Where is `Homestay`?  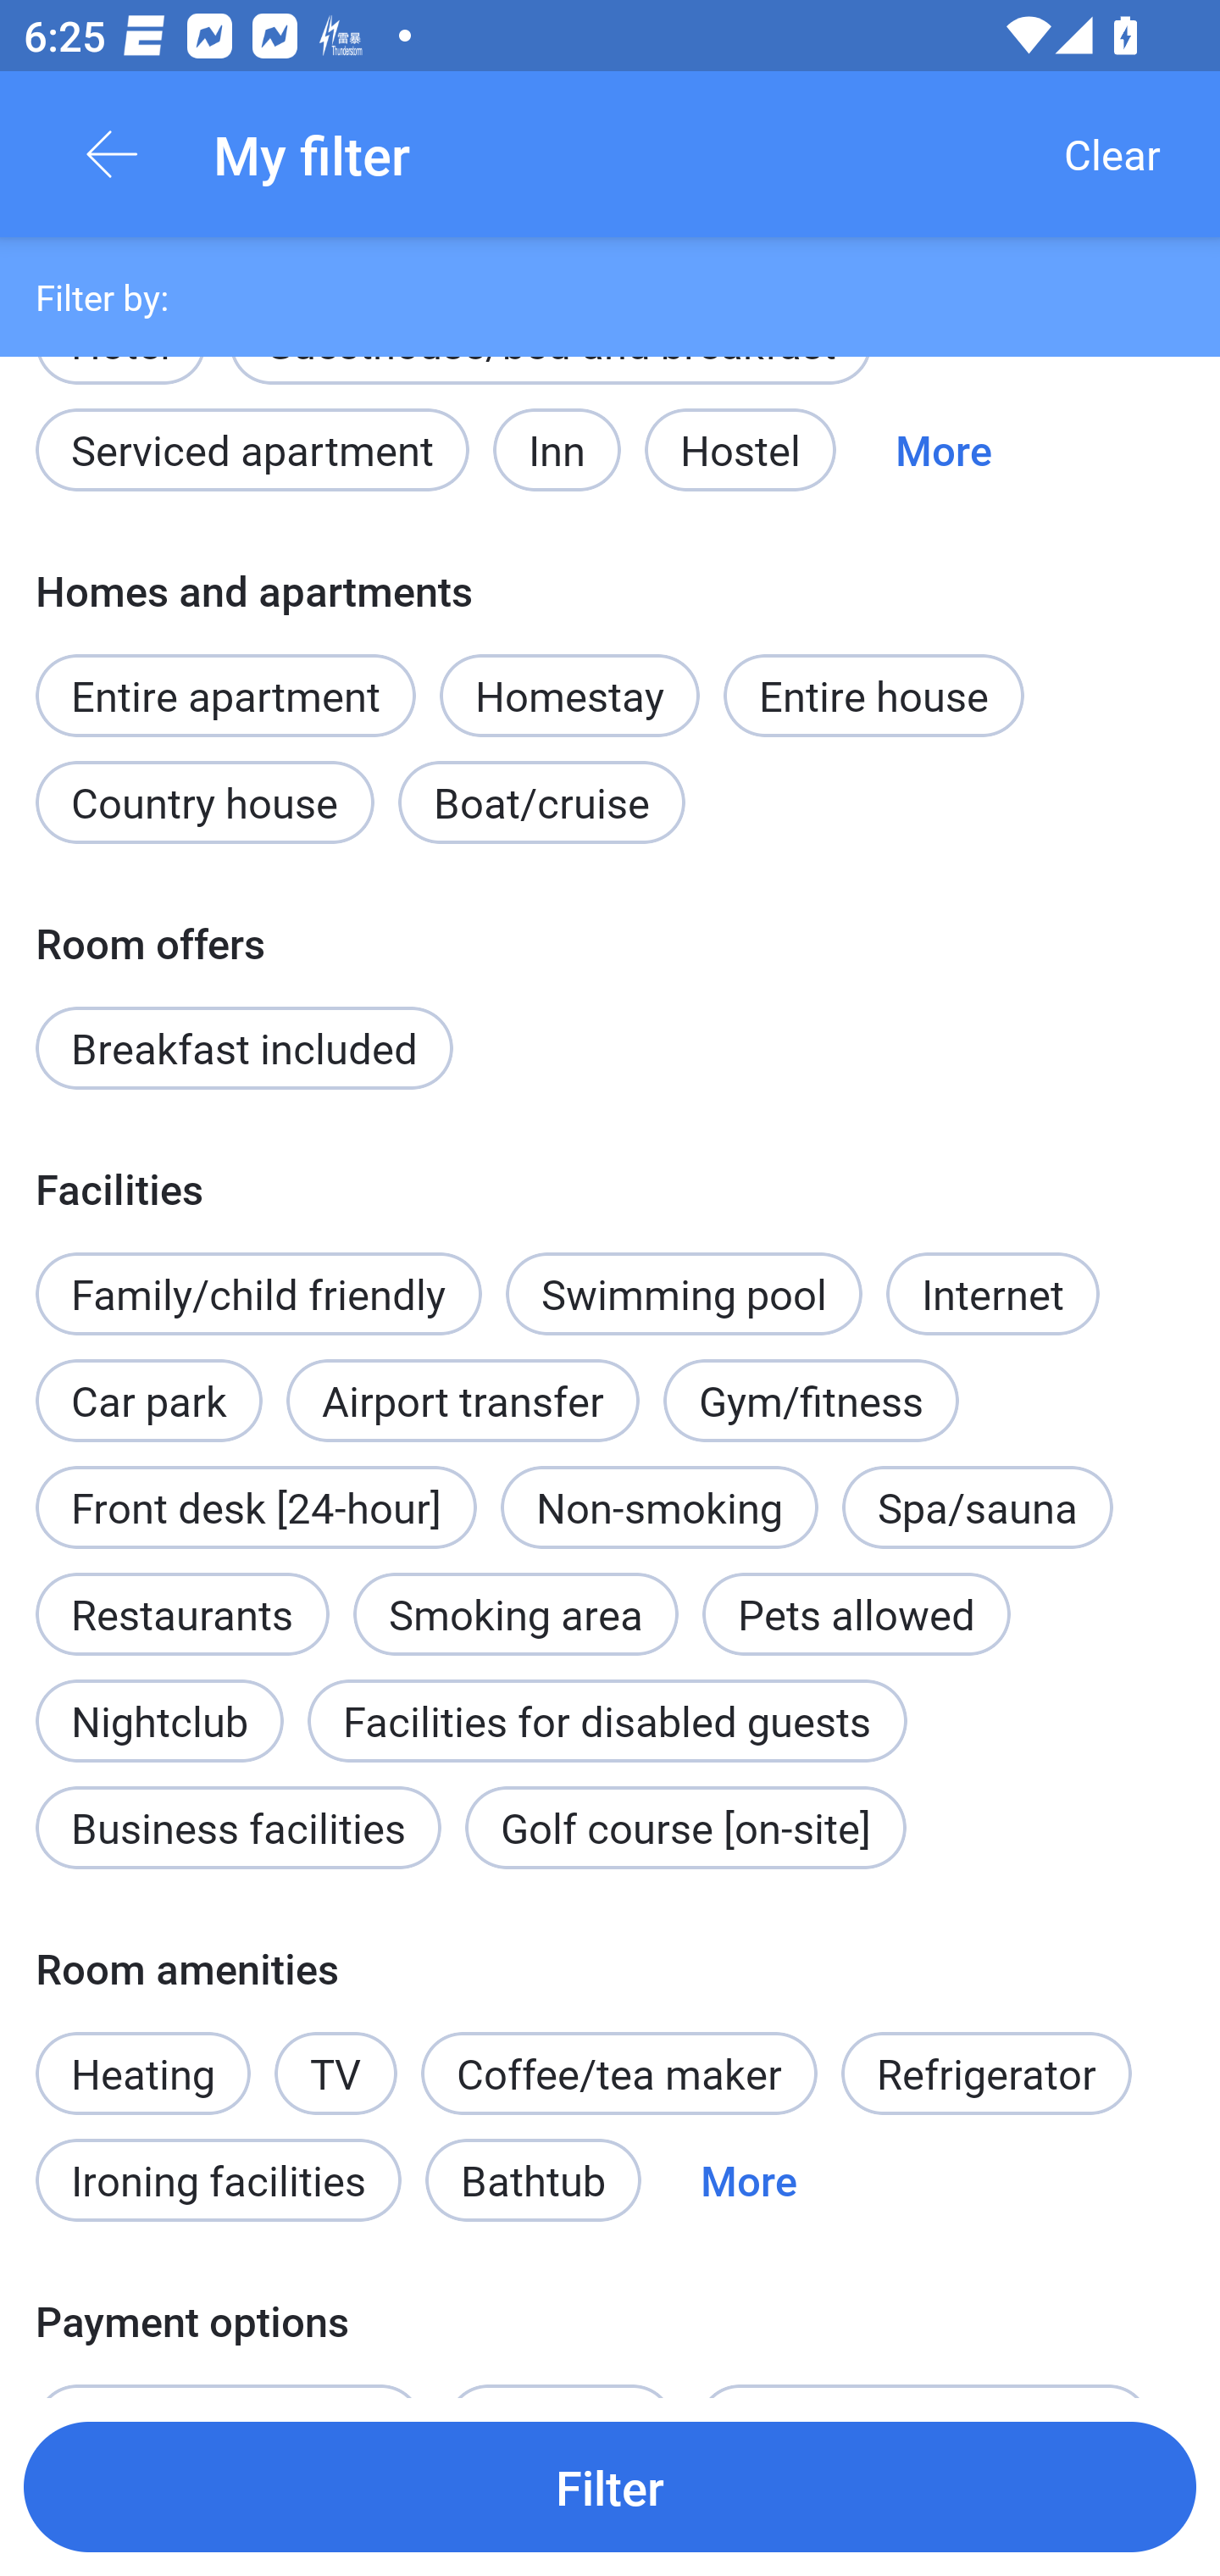 Homestay is located at coordinates (569, 695).